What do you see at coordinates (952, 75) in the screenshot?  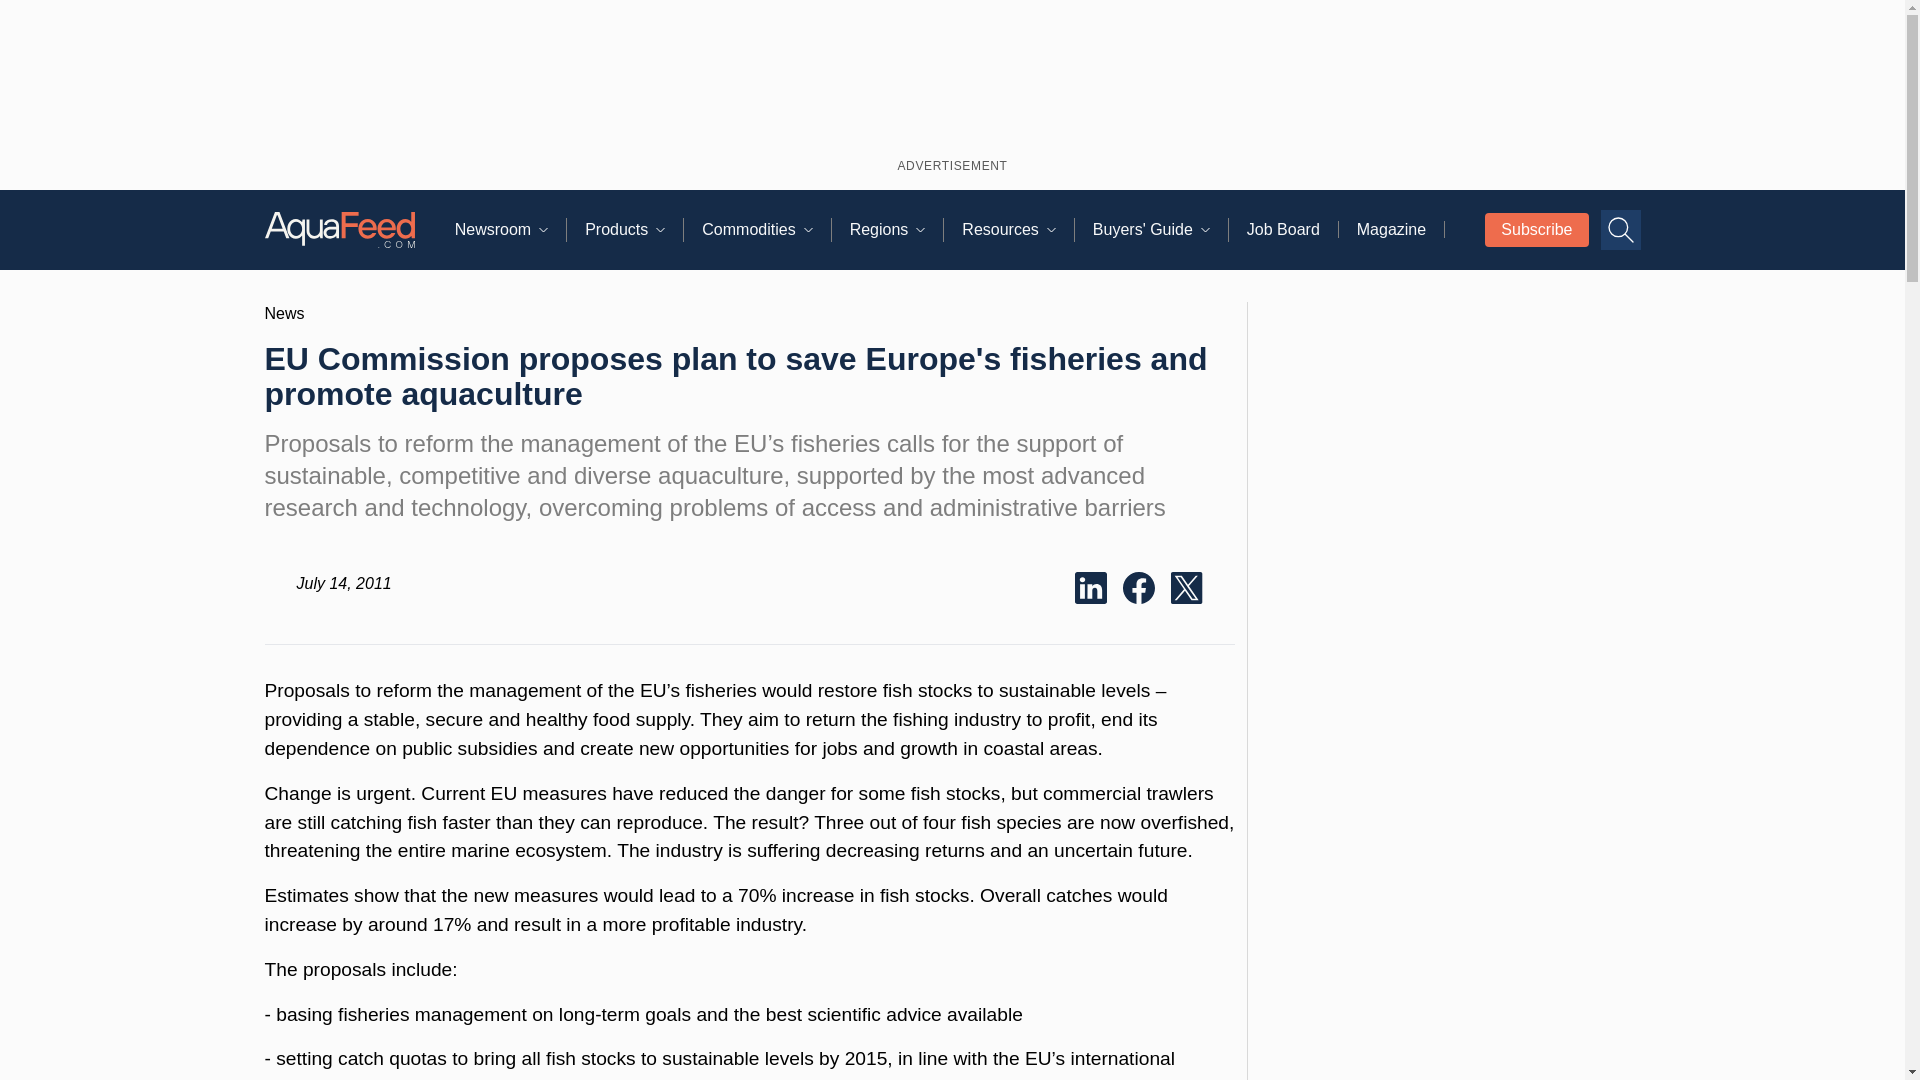 I see `3rd party ad content` at bounding box center [952, 75].